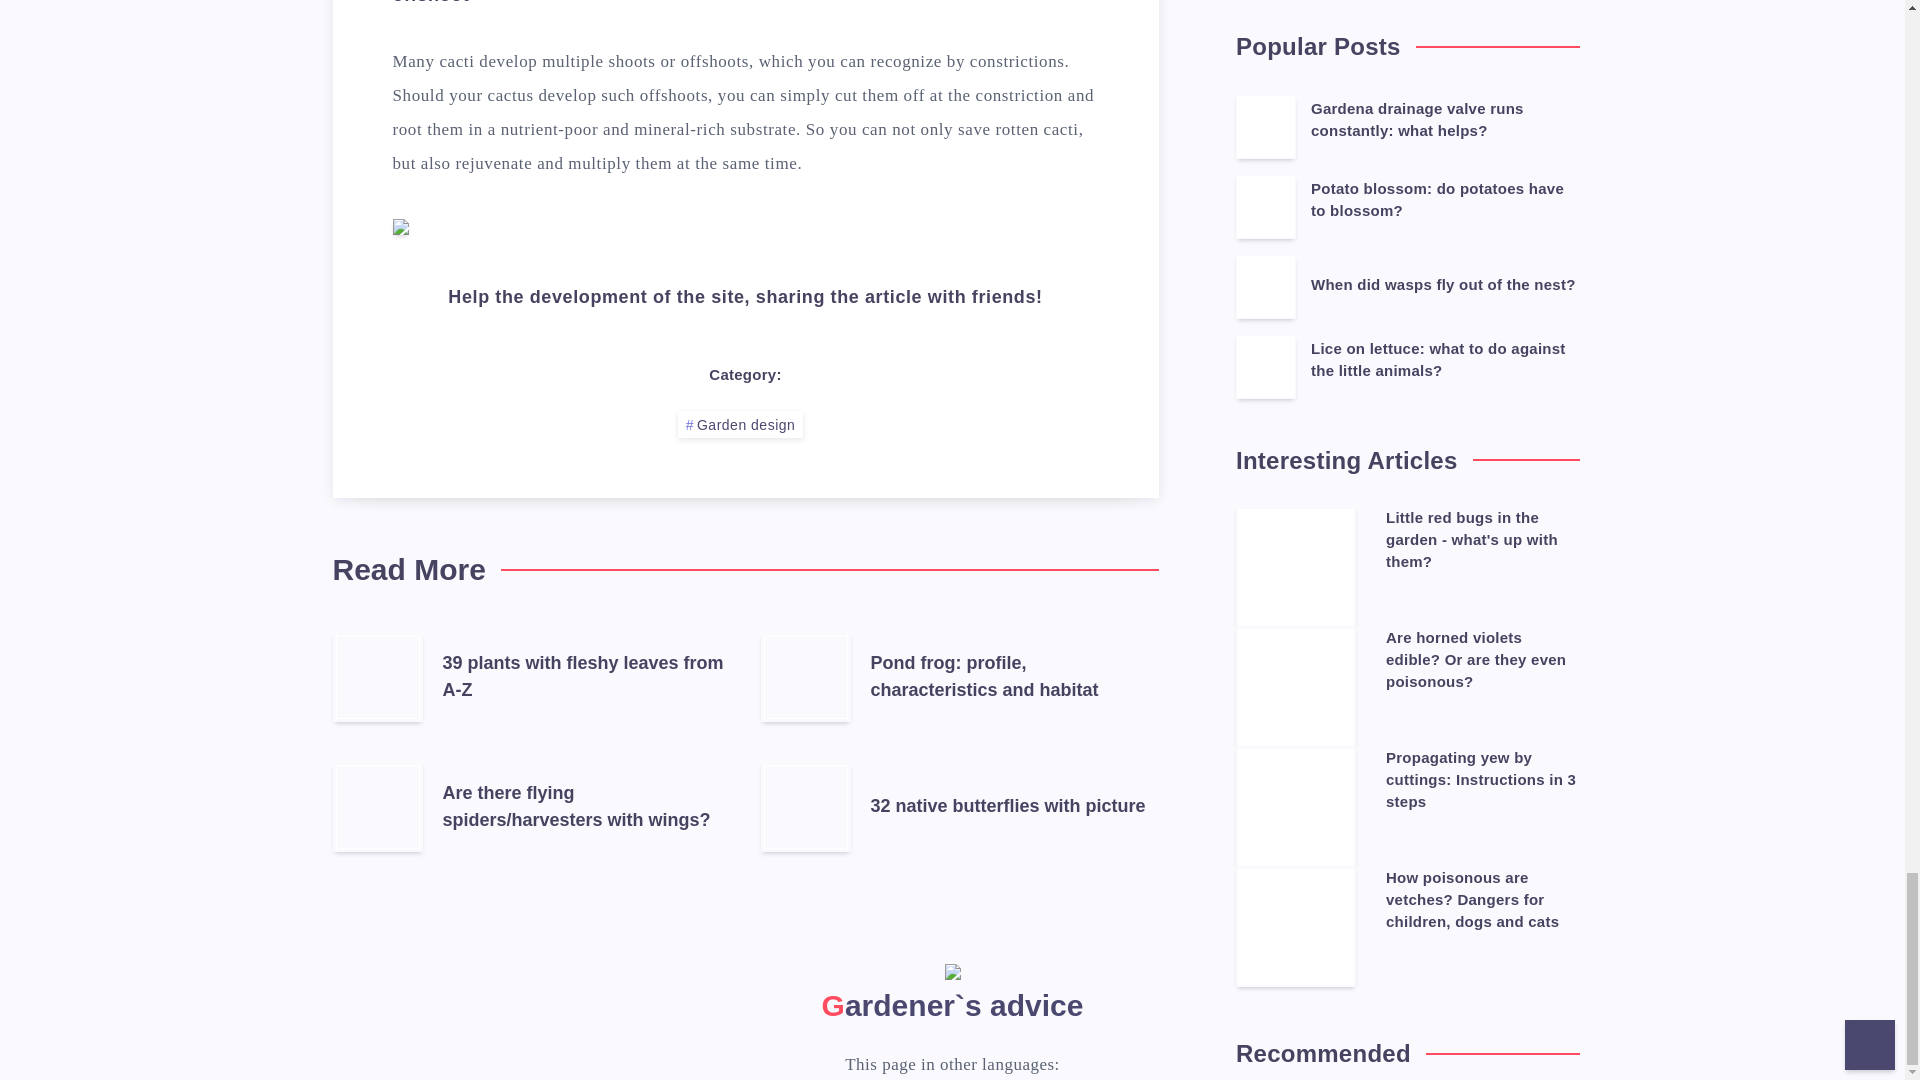 This screenshot has height=1080, width=1920. What do you see at coordinates (740, 424) in the screenshot?
I see `Garden design` at bounding box center [740, 424].